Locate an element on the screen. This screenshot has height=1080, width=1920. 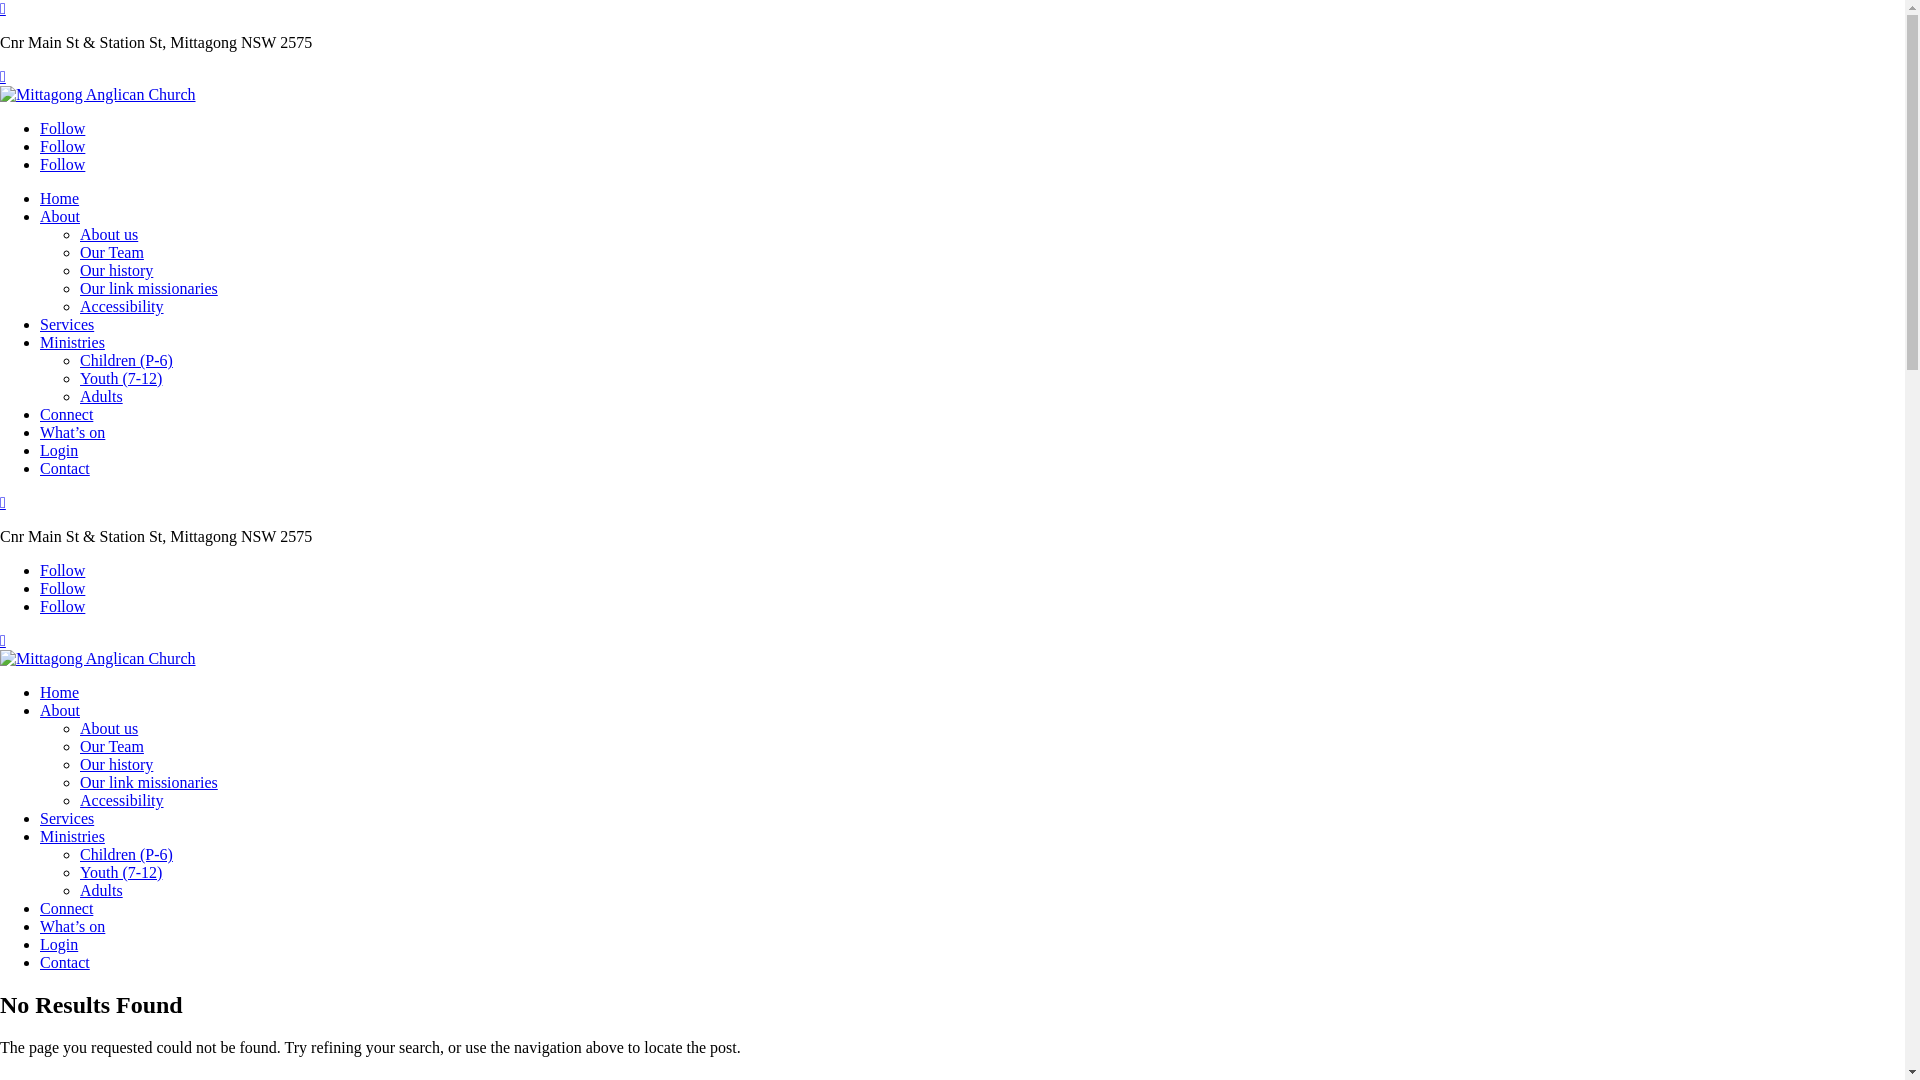
About us is located at coordinates (109, 728).